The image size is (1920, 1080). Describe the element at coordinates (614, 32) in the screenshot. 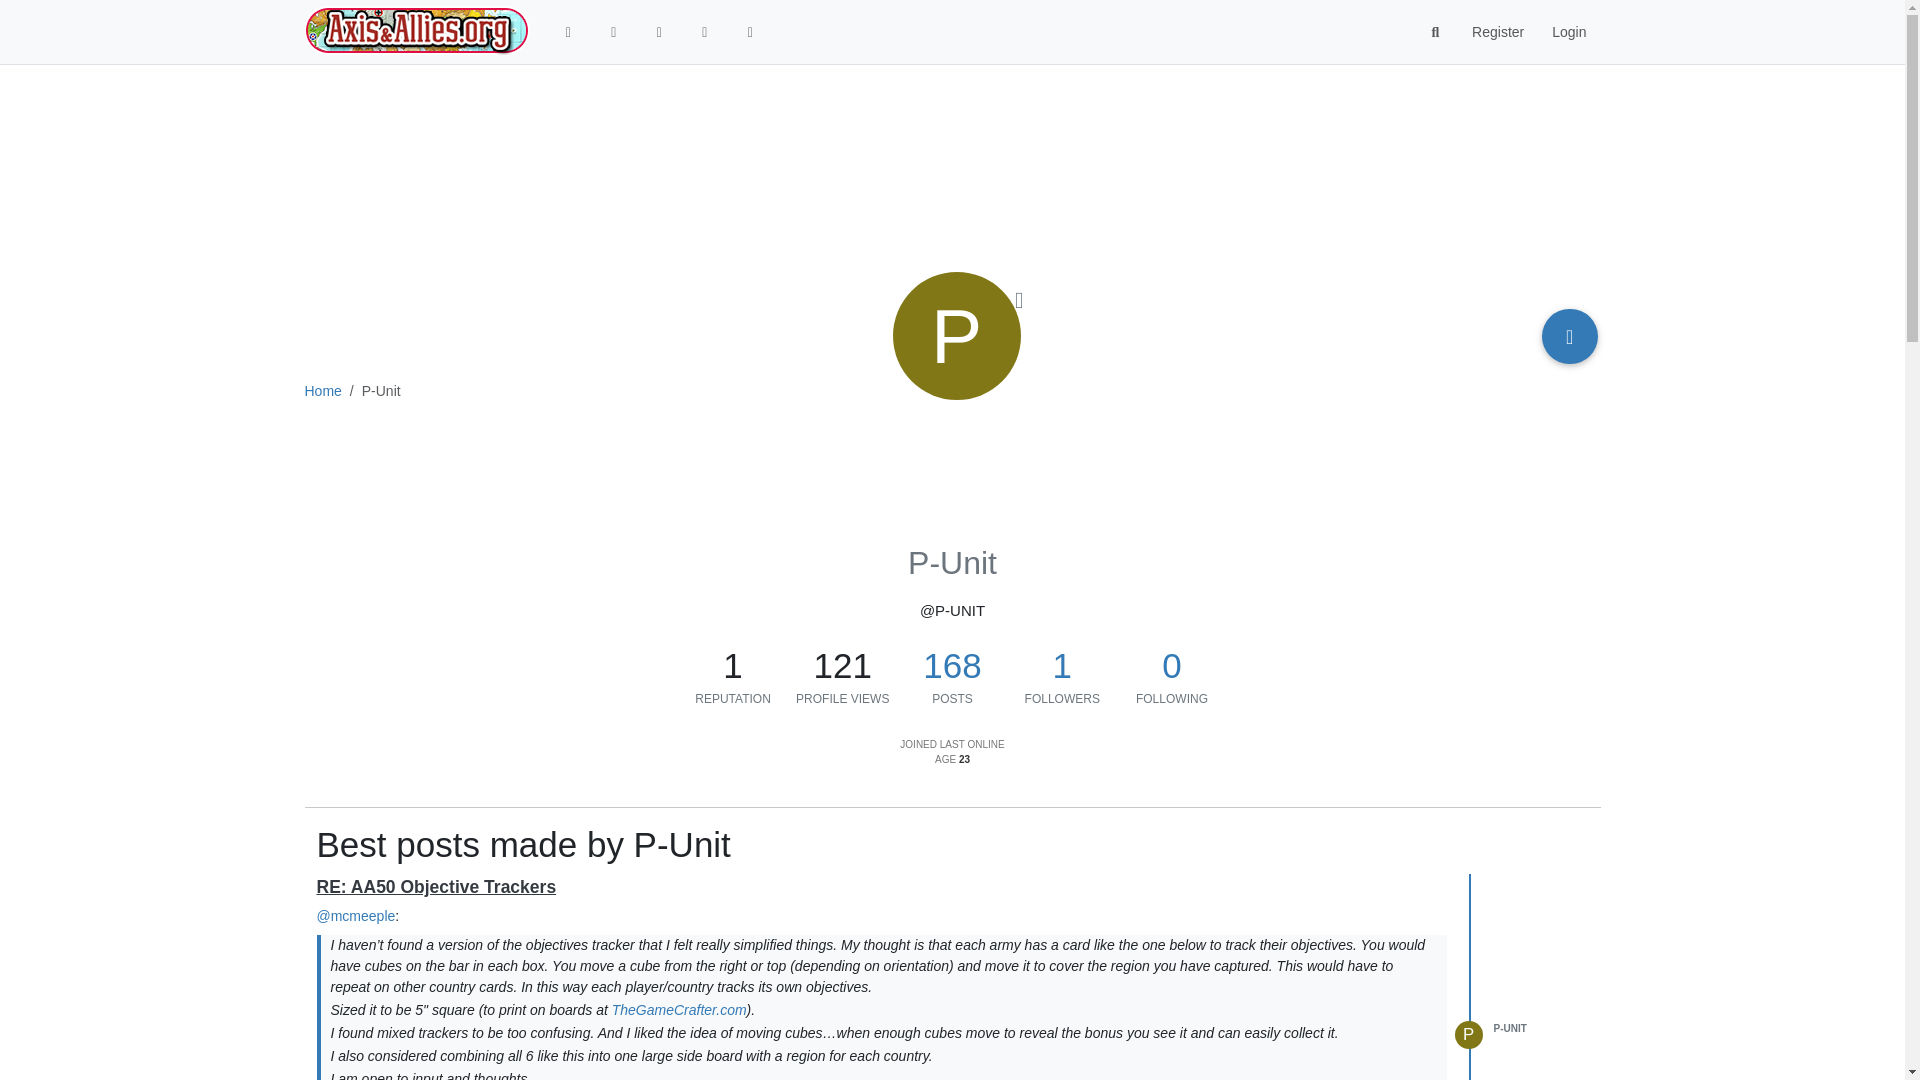

I see `Categories` at that location.